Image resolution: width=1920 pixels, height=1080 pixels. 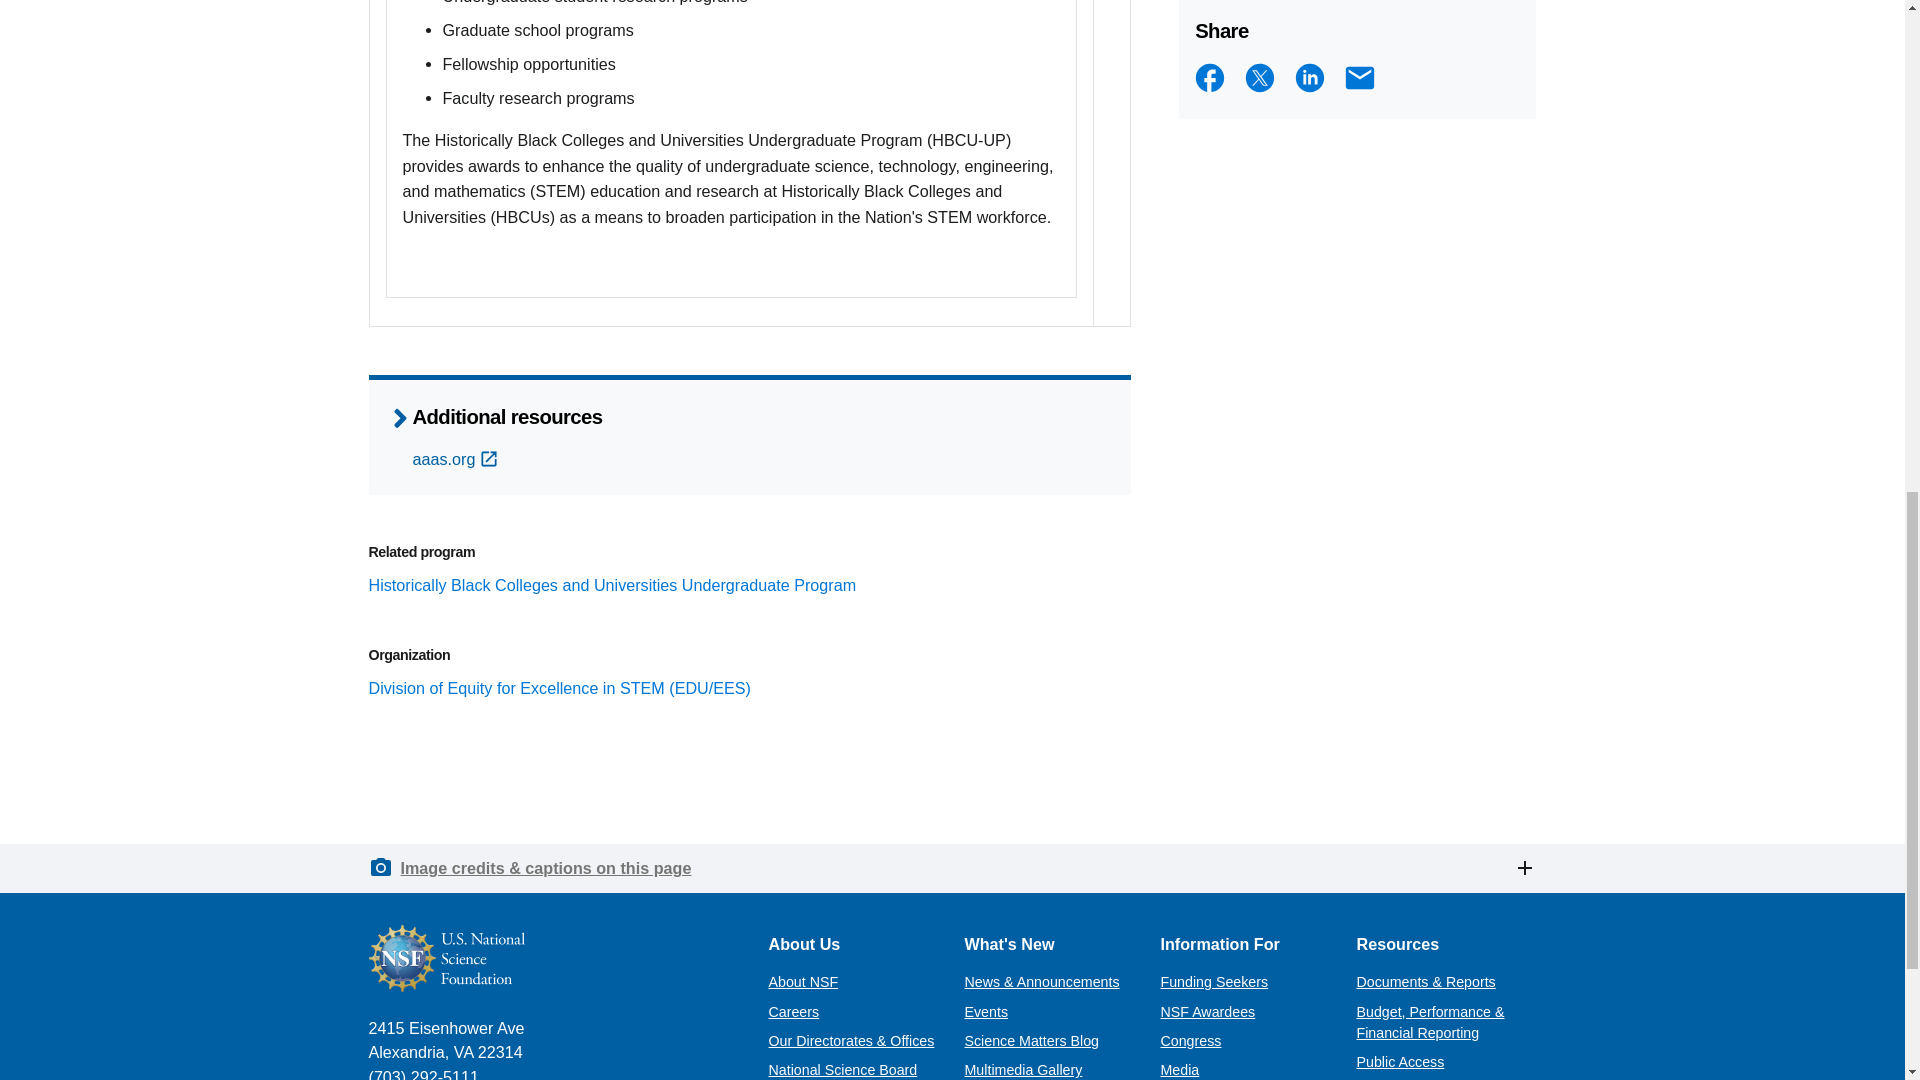 I want to click on About NSF, so click(x=802, y=982).